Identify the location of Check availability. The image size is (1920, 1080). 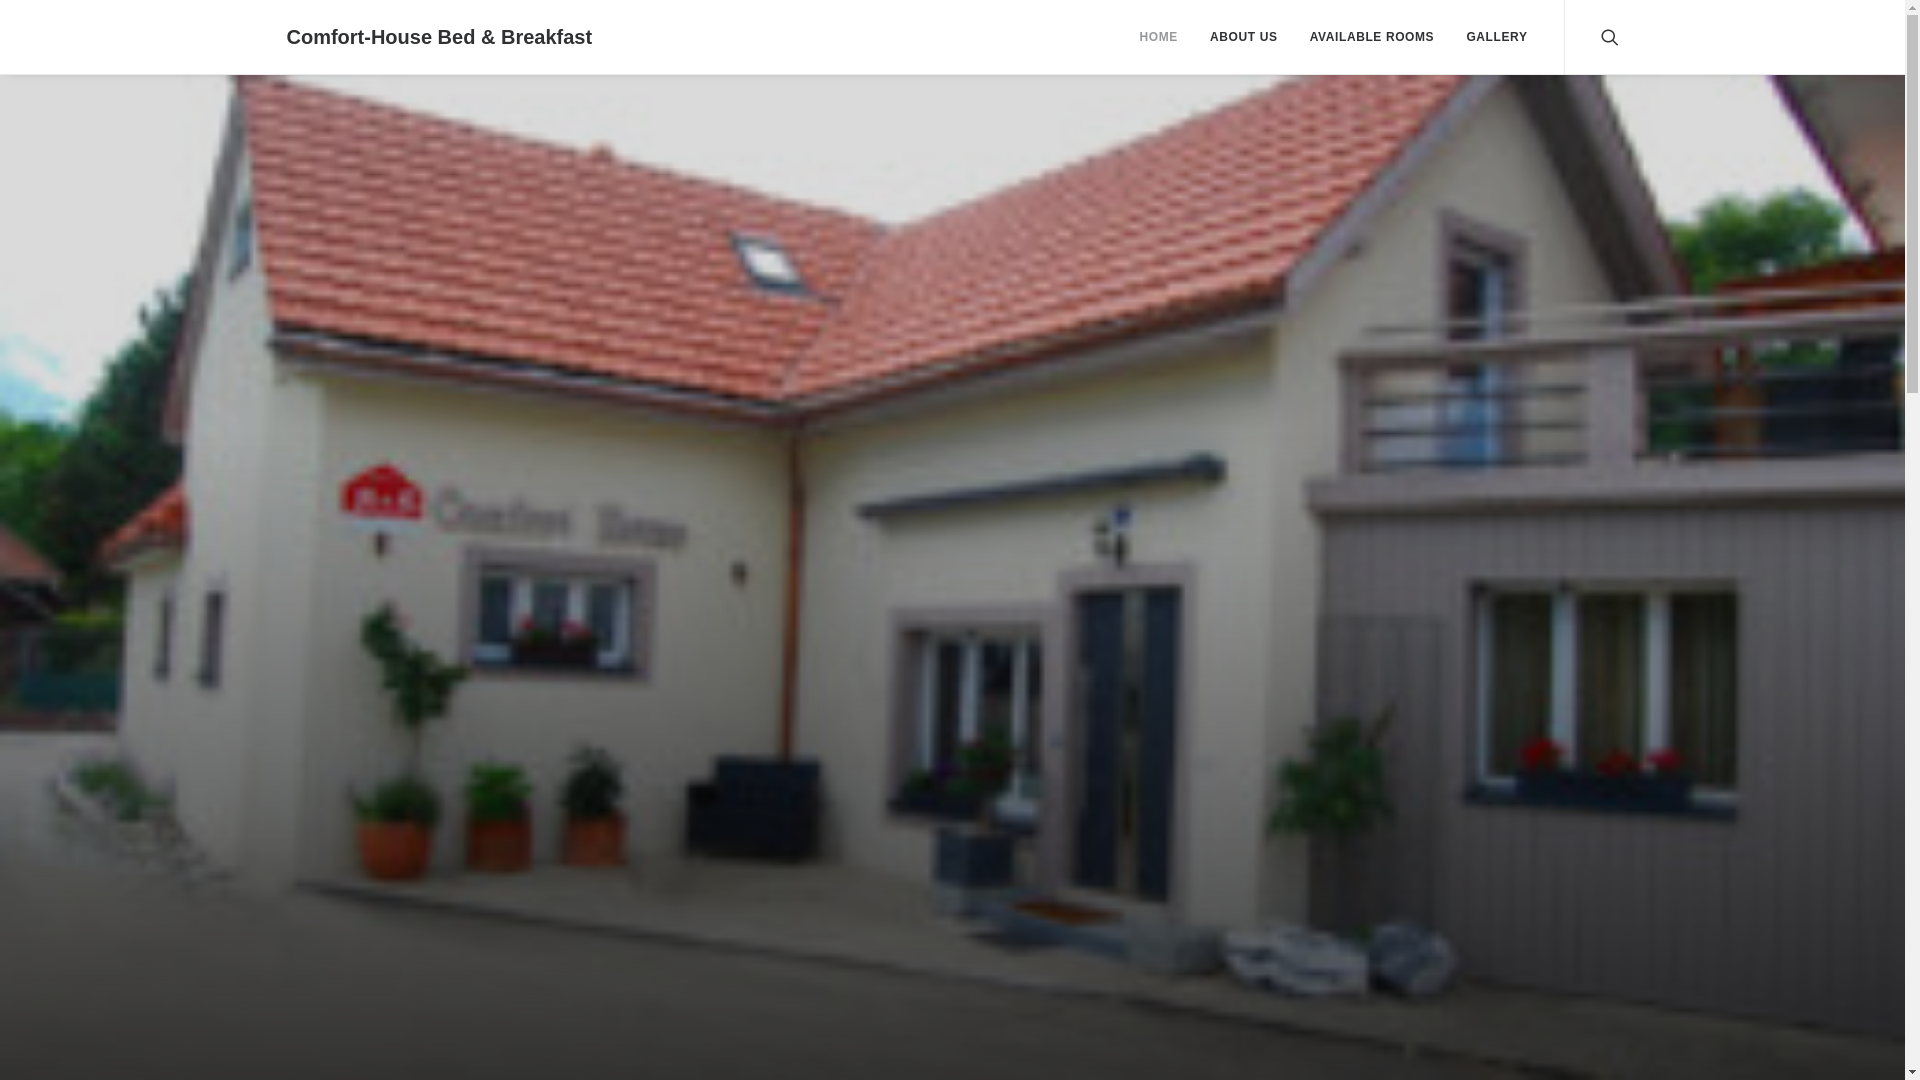
(1362, 655).